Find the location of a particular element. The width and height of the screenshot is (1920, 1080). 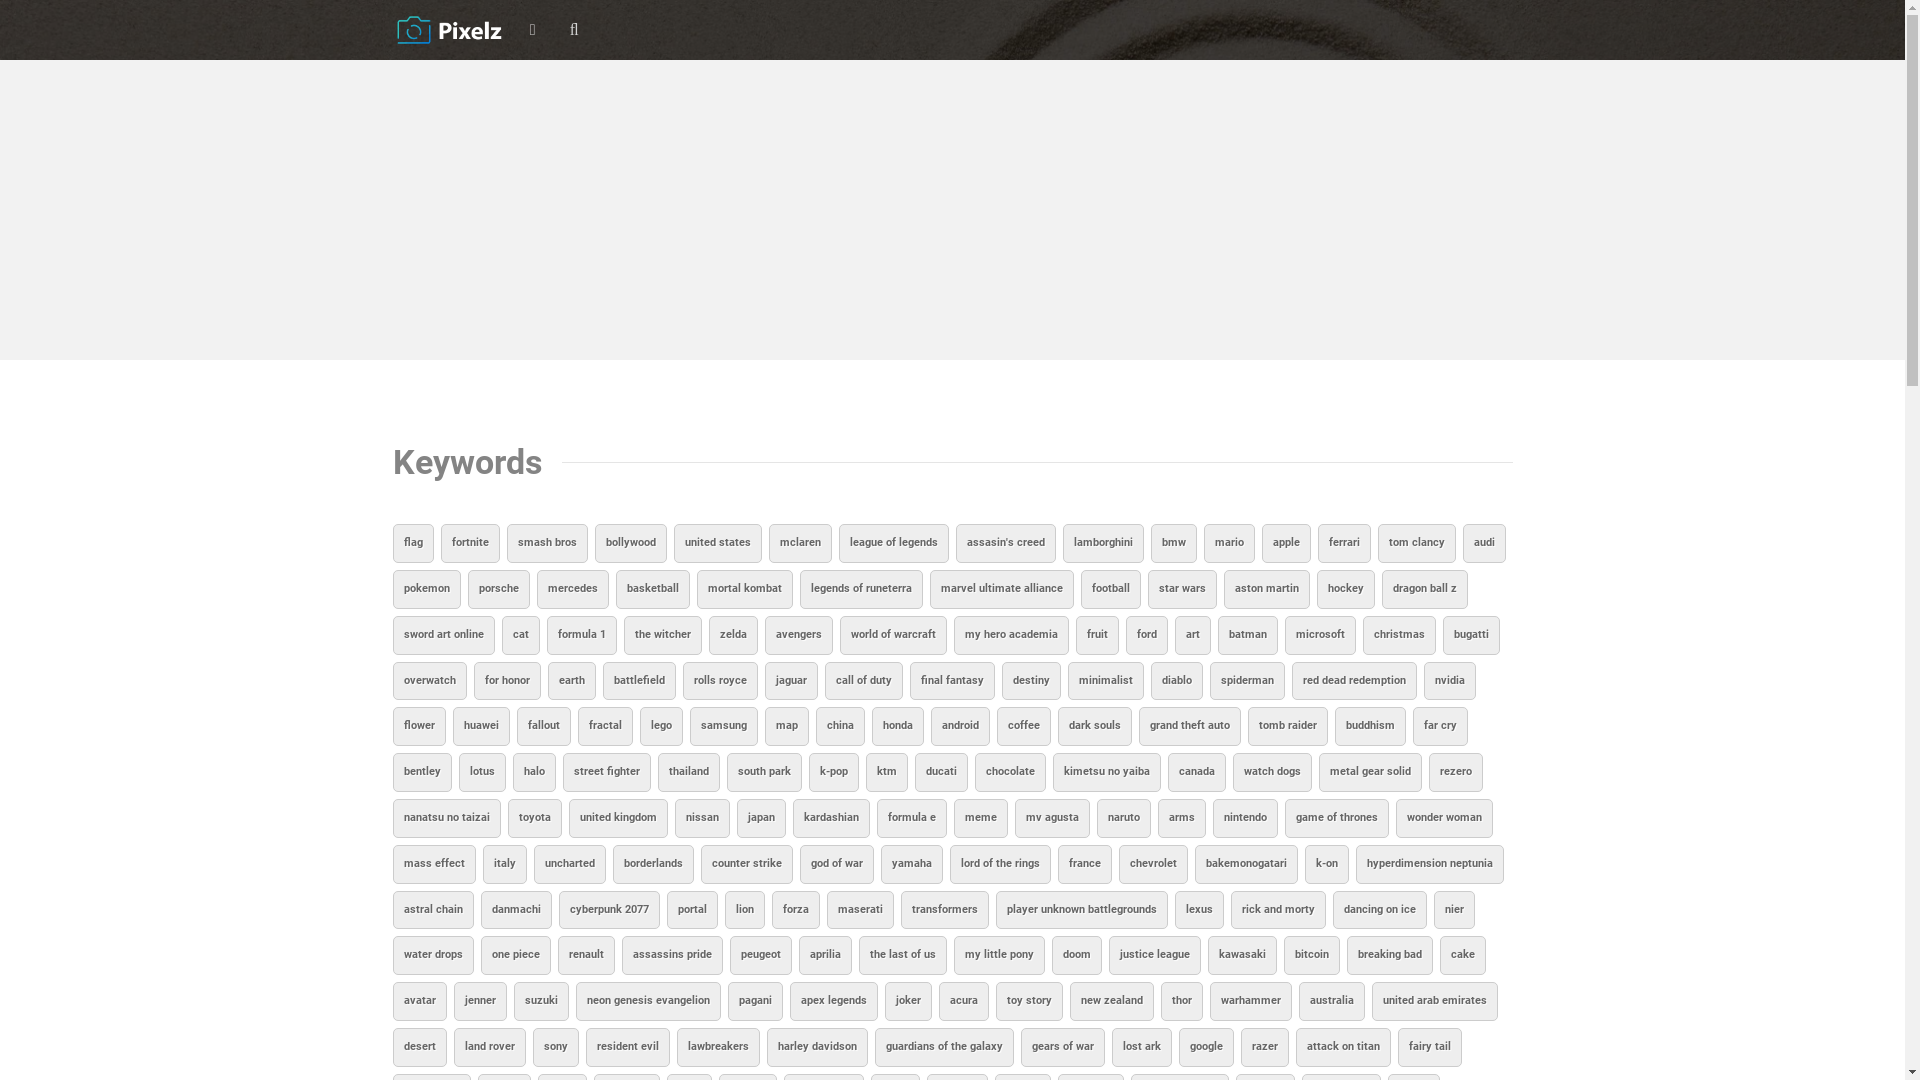

apple is located at coordinates (1286, 544).